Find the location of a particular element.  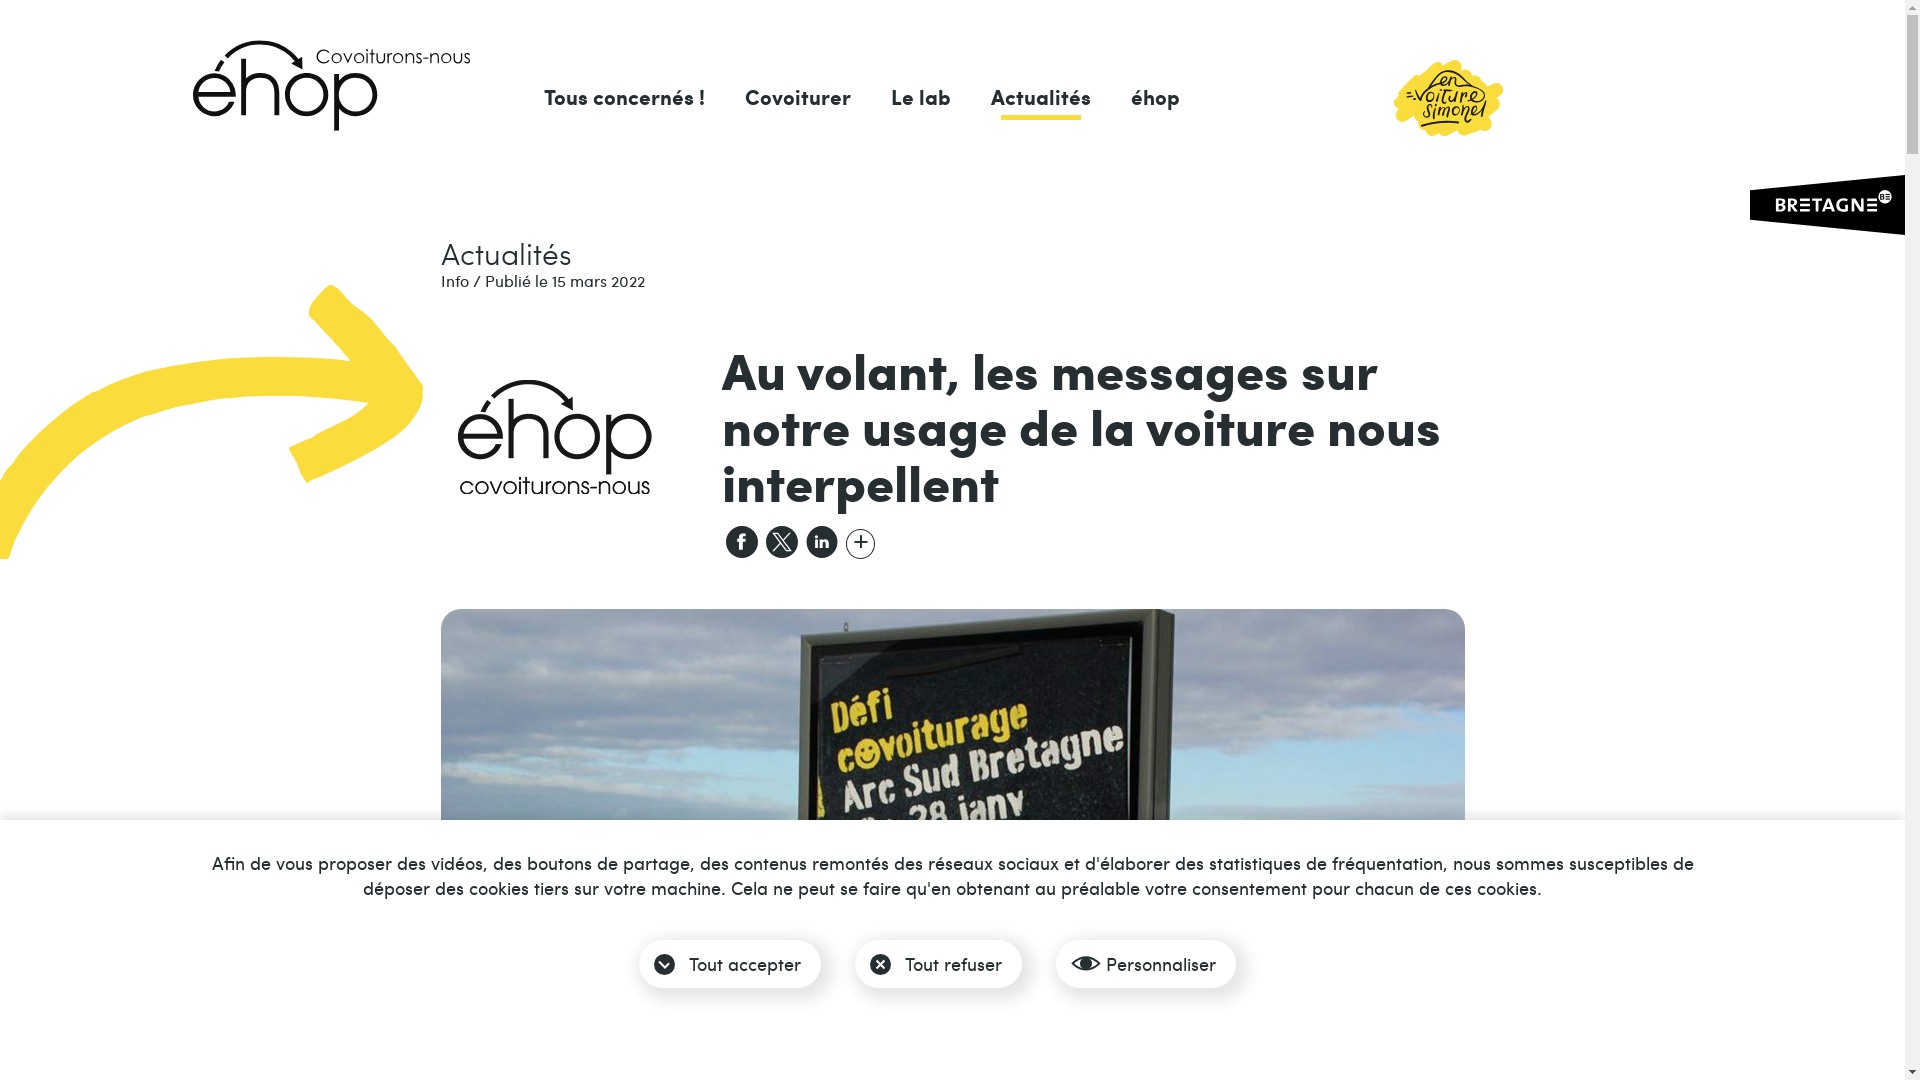

Le lab is located at coordinates (921, 110).